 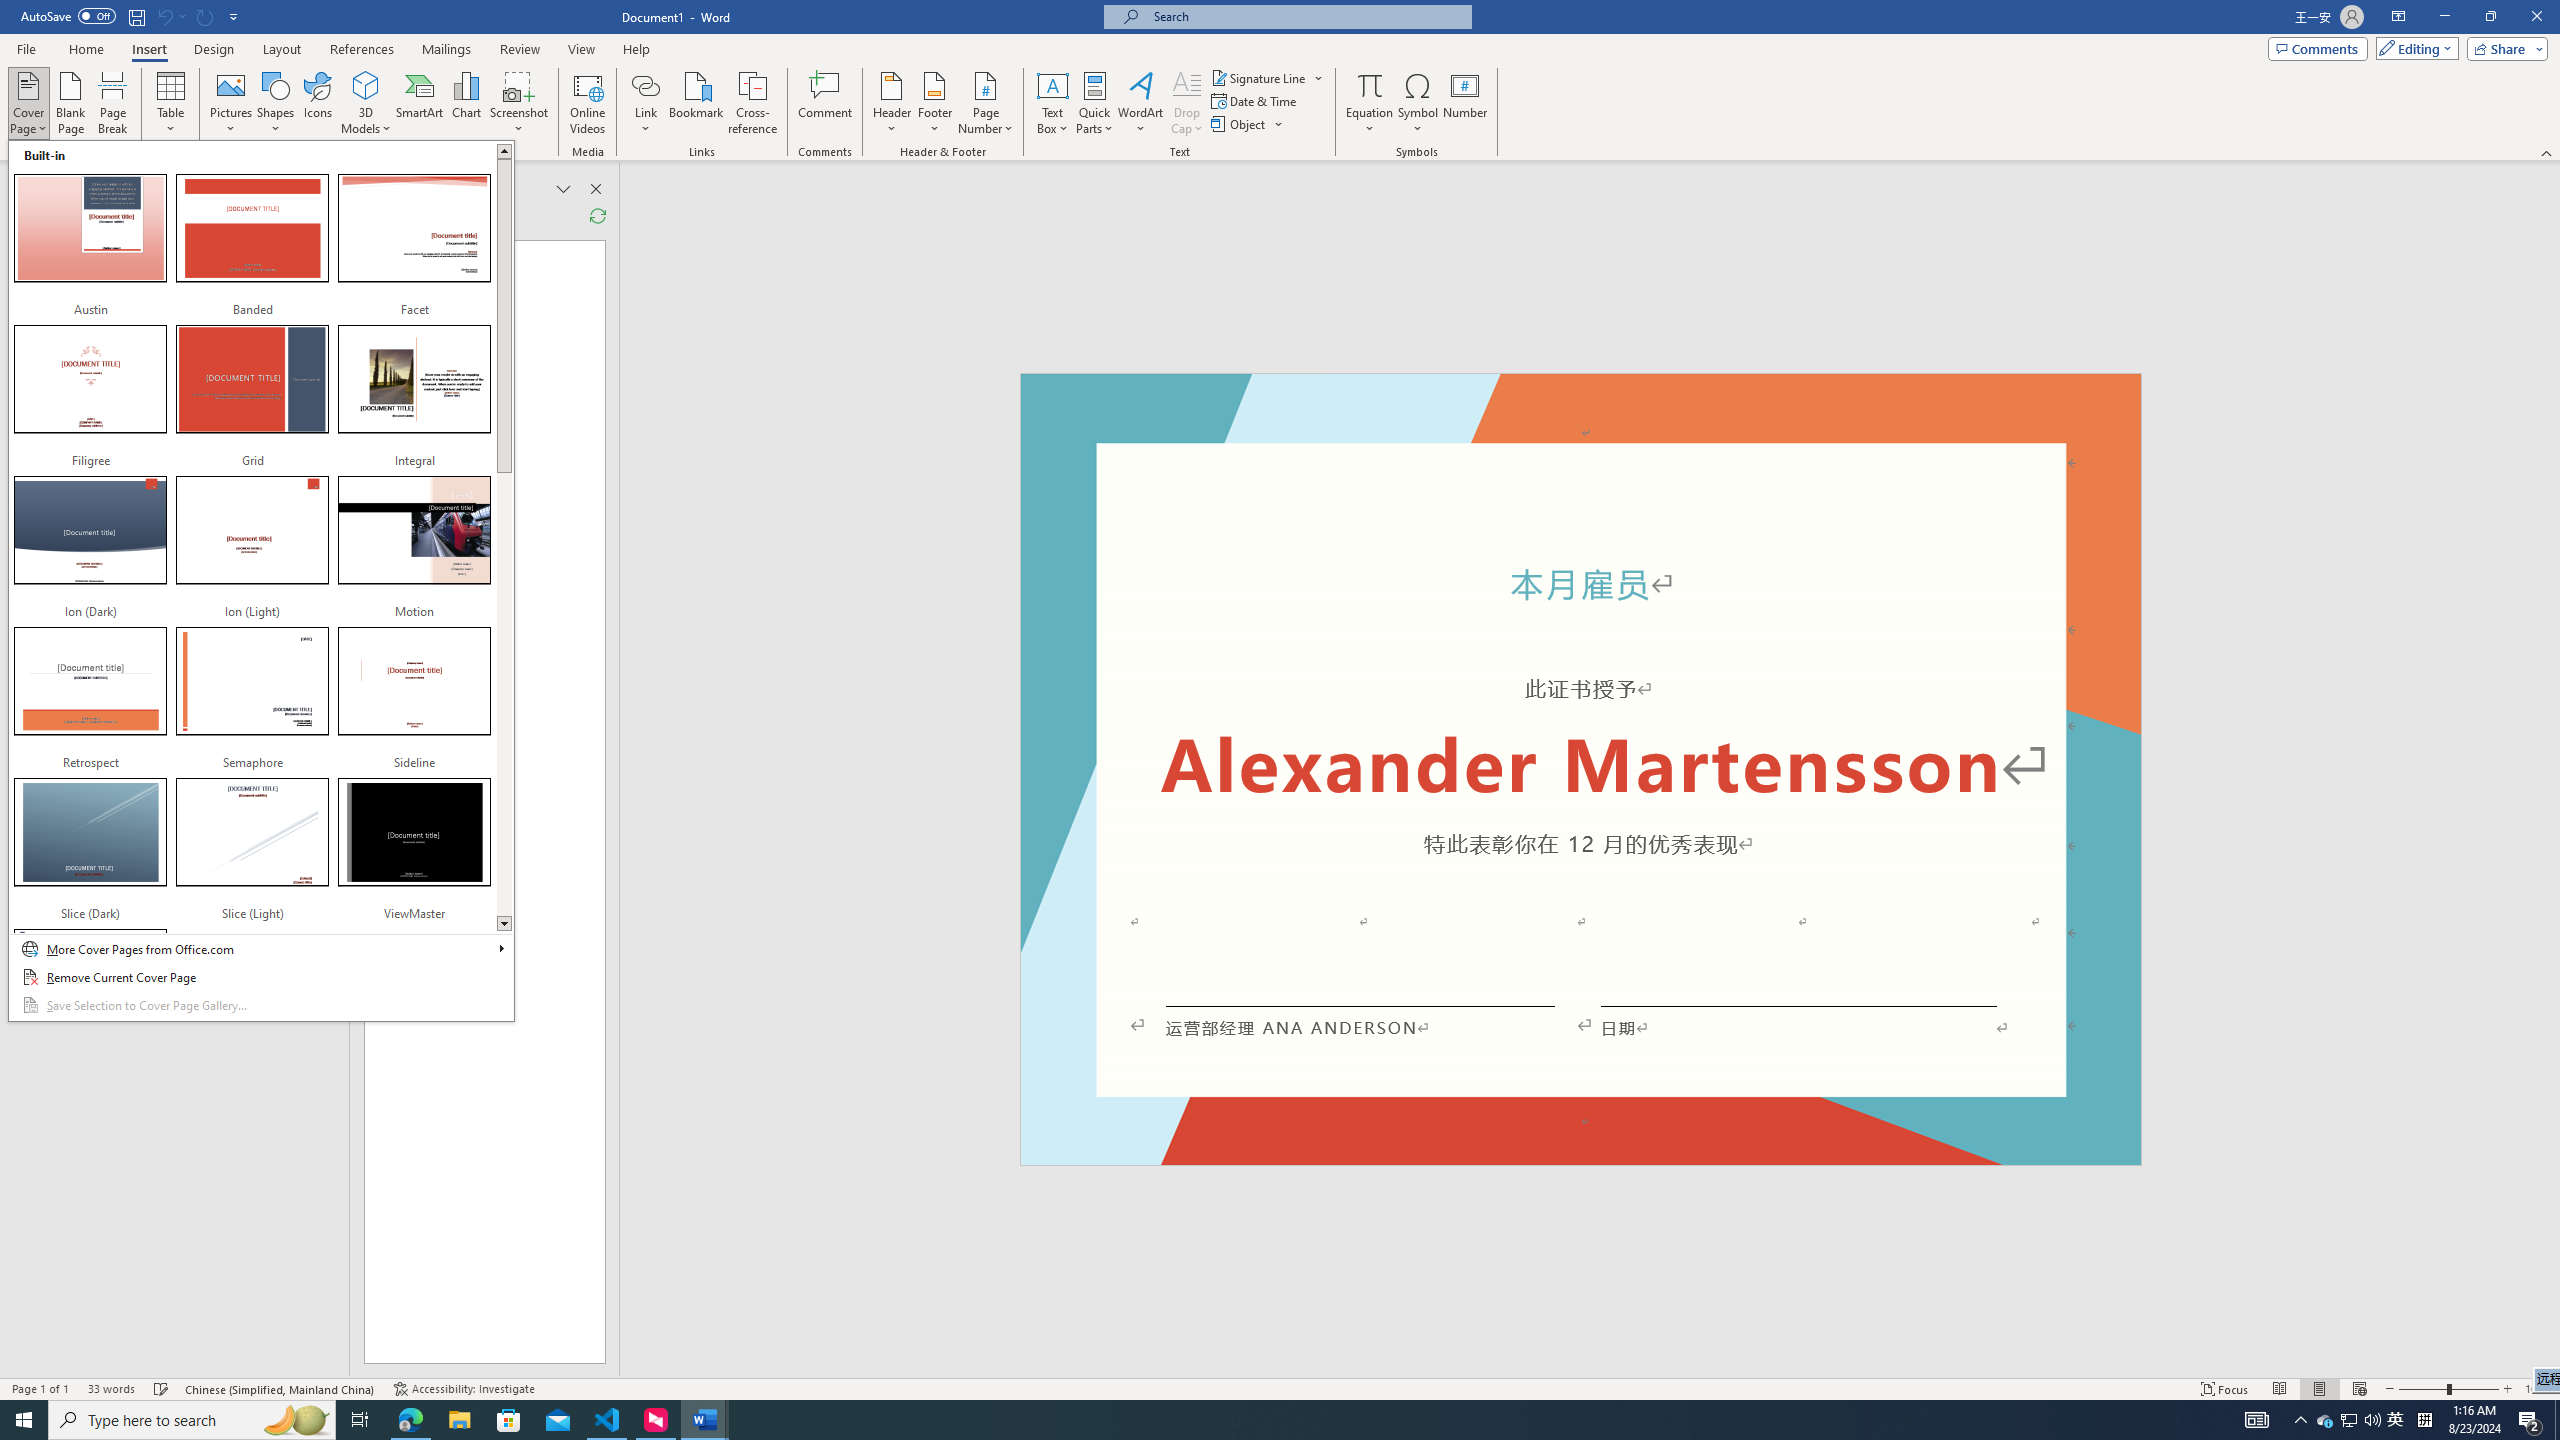 What do you see at coordinates (2530, 1420) in the screenshot?
I see `Action Center, 2 new notifications` at bounding box center [2530, 1420].